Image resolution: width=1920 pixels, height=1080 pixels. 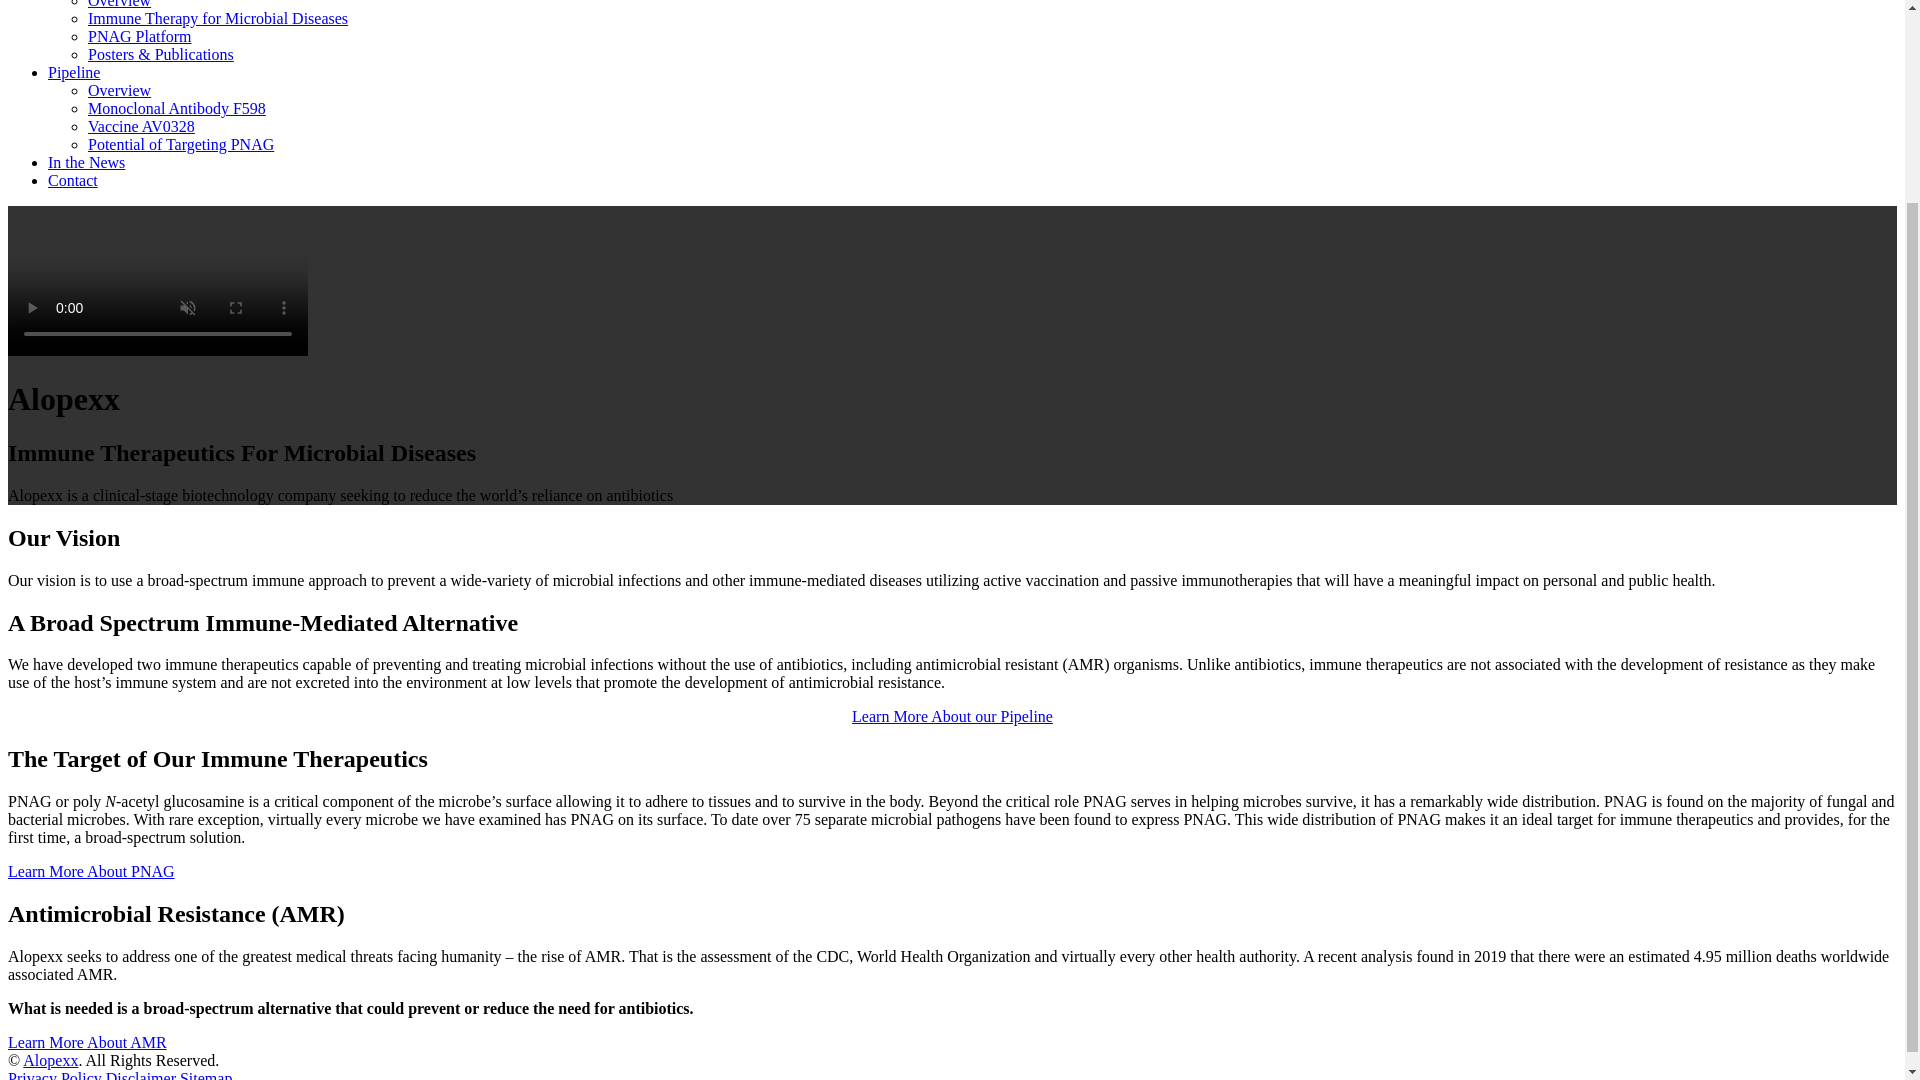 What do you see at coordinates (86, 162) in the screenshot?
I see `In the News` at bounding box center [86, 162].